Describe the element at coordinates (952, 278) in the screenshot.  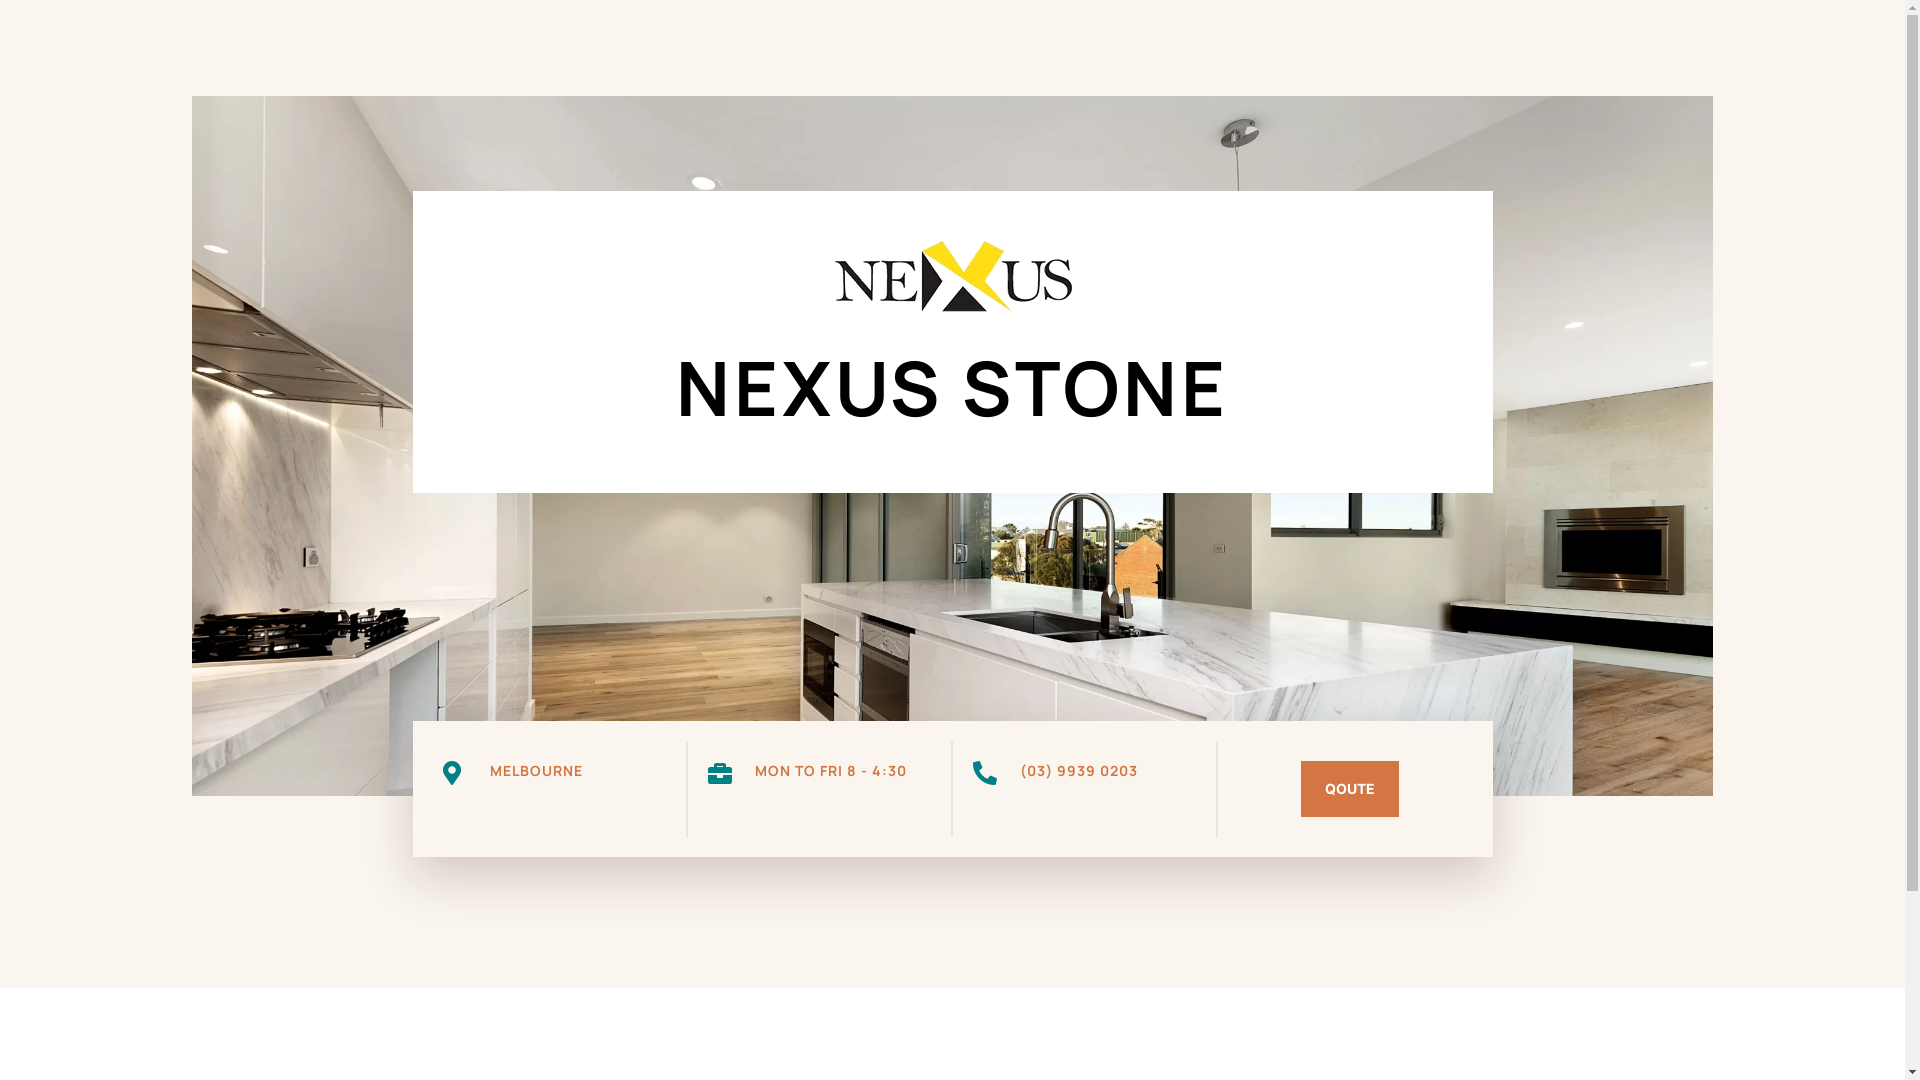
I see `nexus stone logo` at that location.